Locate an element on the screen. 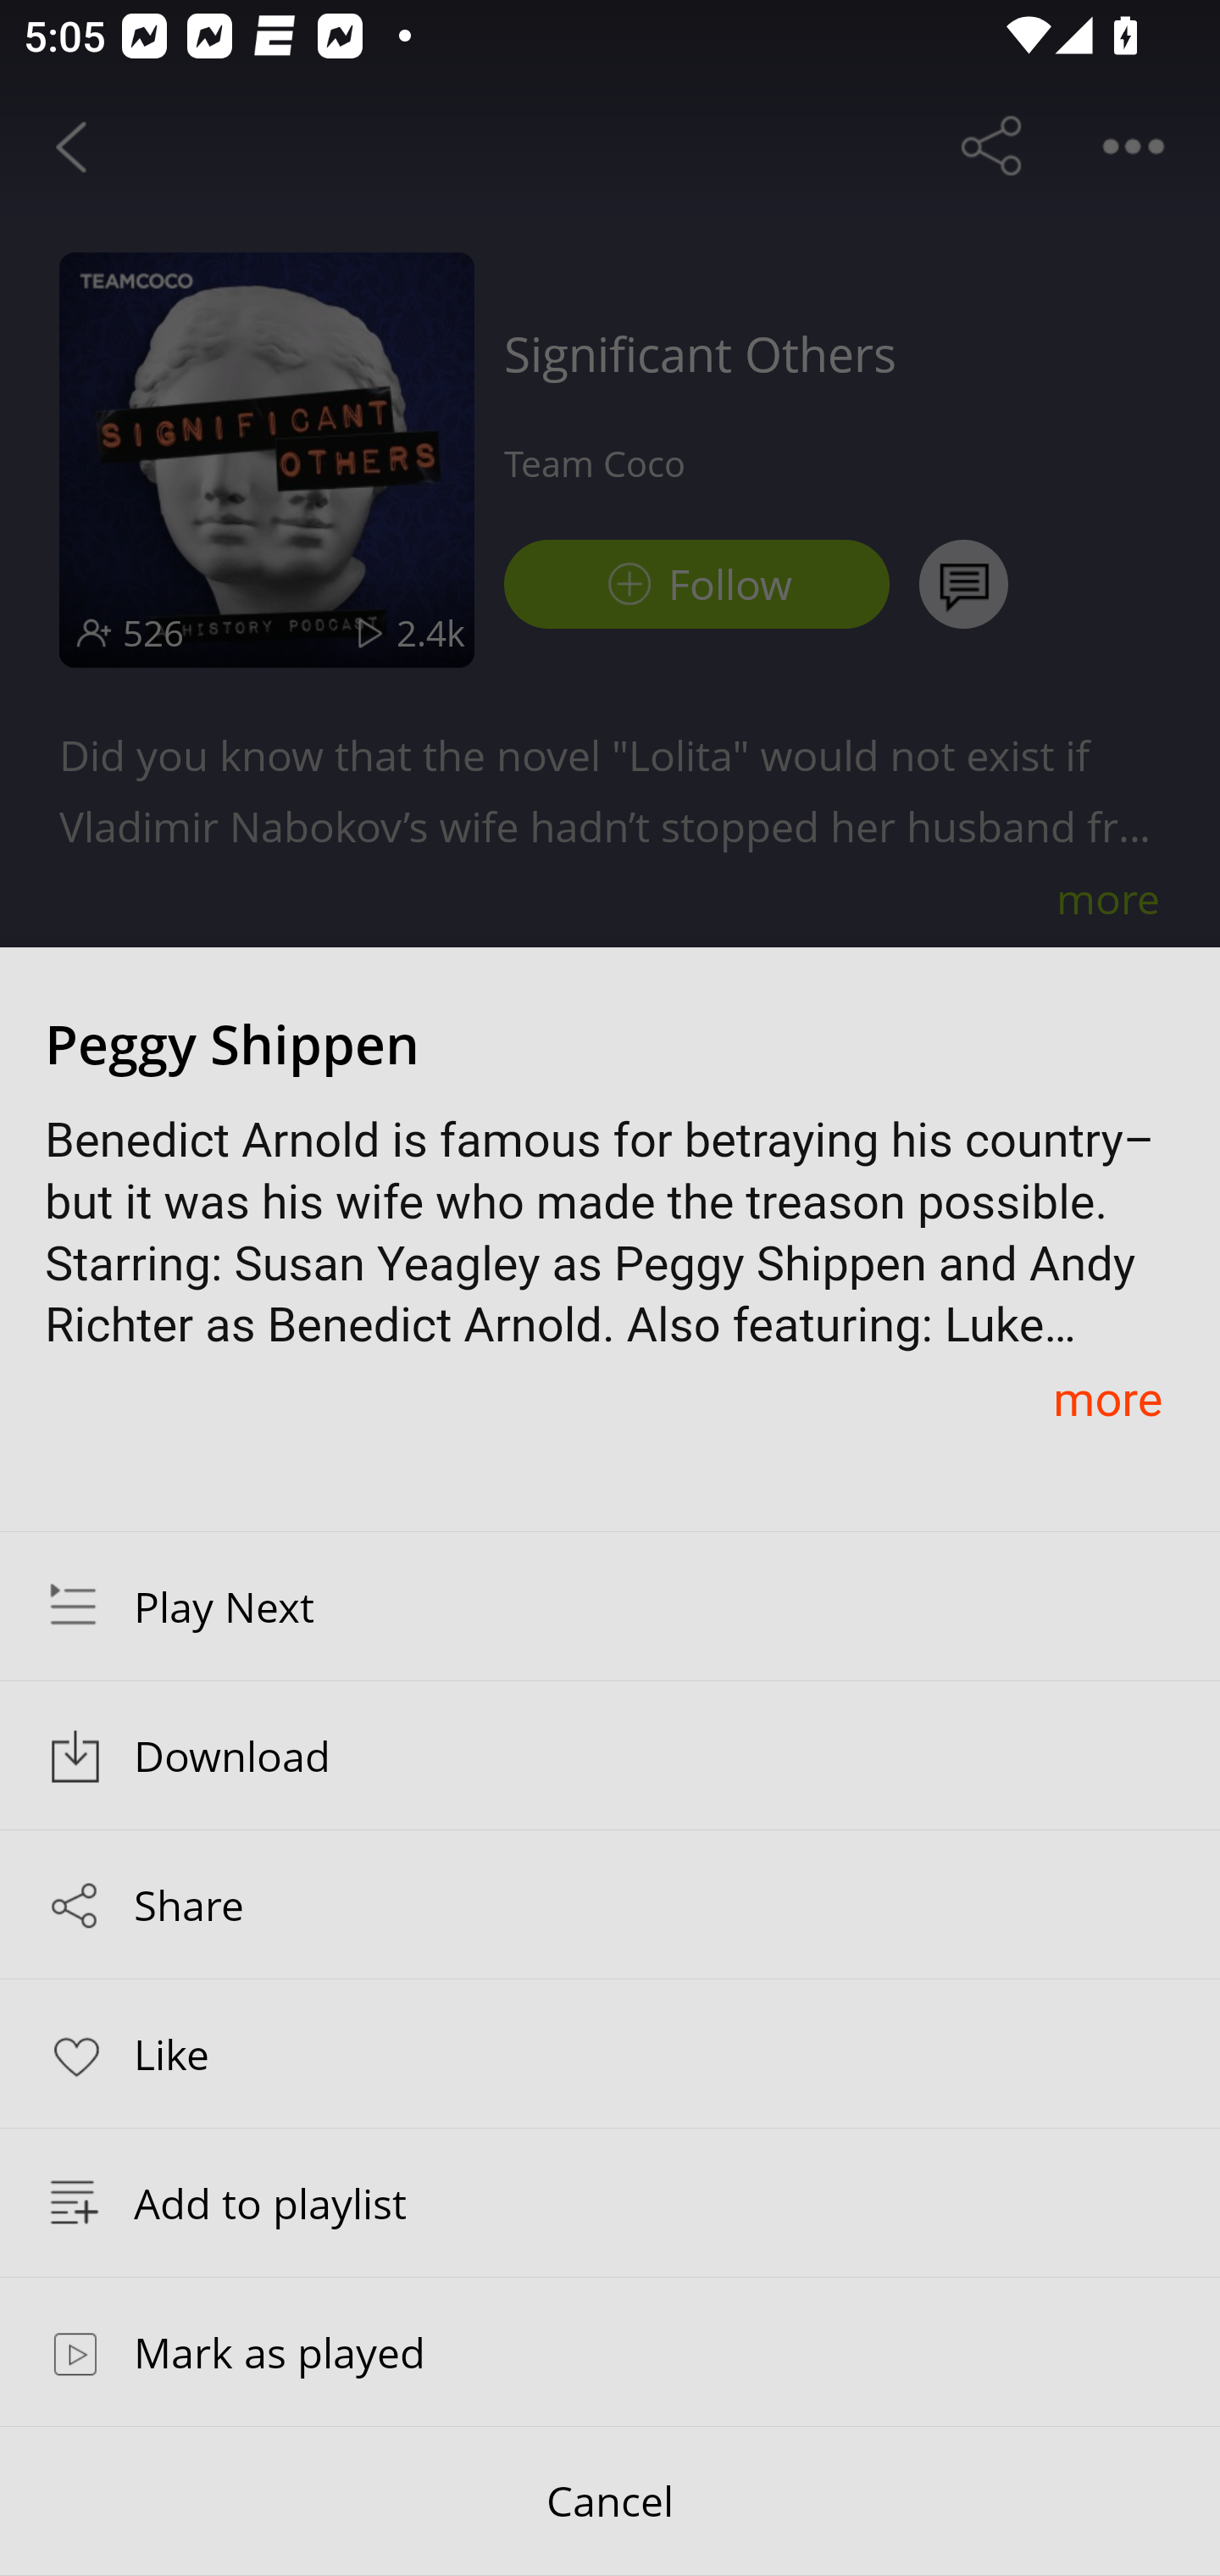 This screenshot has width=1220, height=2576. Add to playlist is located at coordinates (610, 2202).